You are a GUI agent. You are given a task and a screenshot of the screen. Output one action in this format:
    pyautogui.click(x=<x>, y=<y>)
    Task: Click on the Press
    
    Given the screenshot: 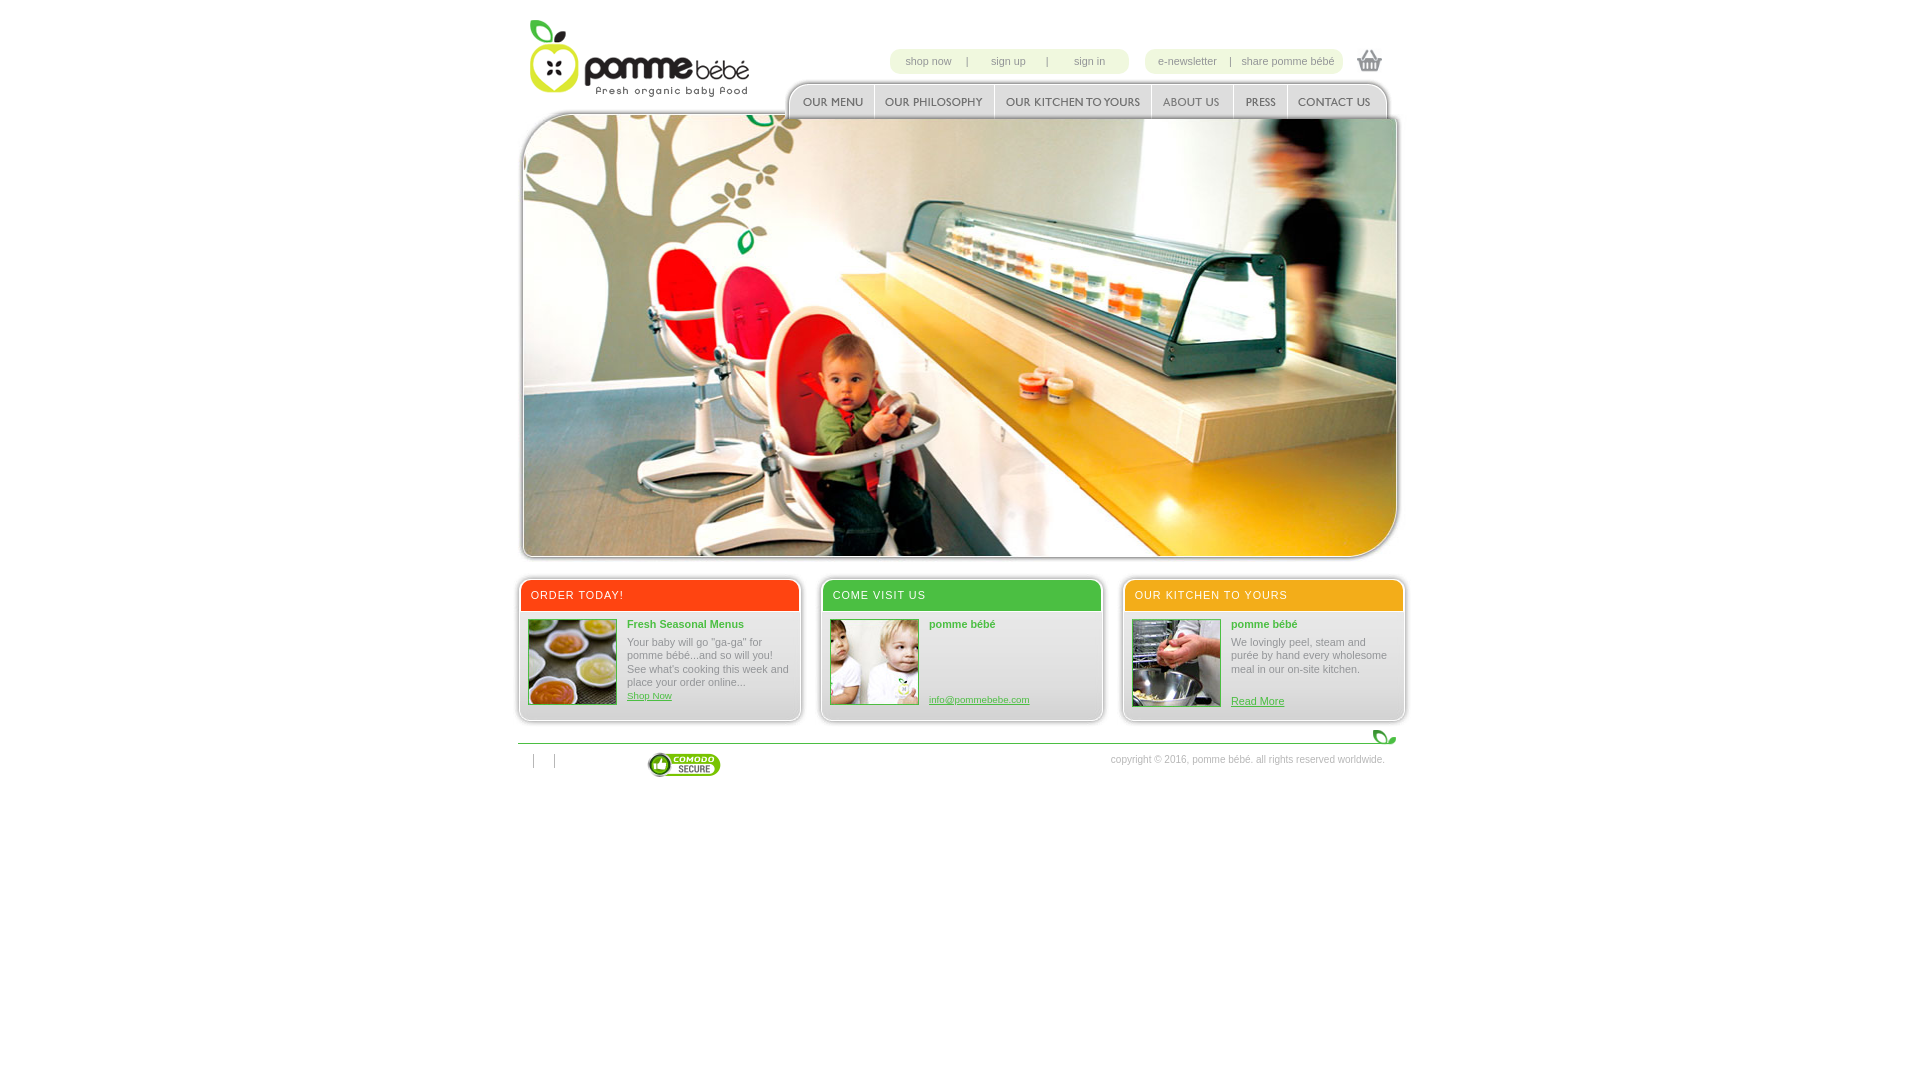 What is the action you would take?
    pyautogui.click(x=1261, y=98)
    